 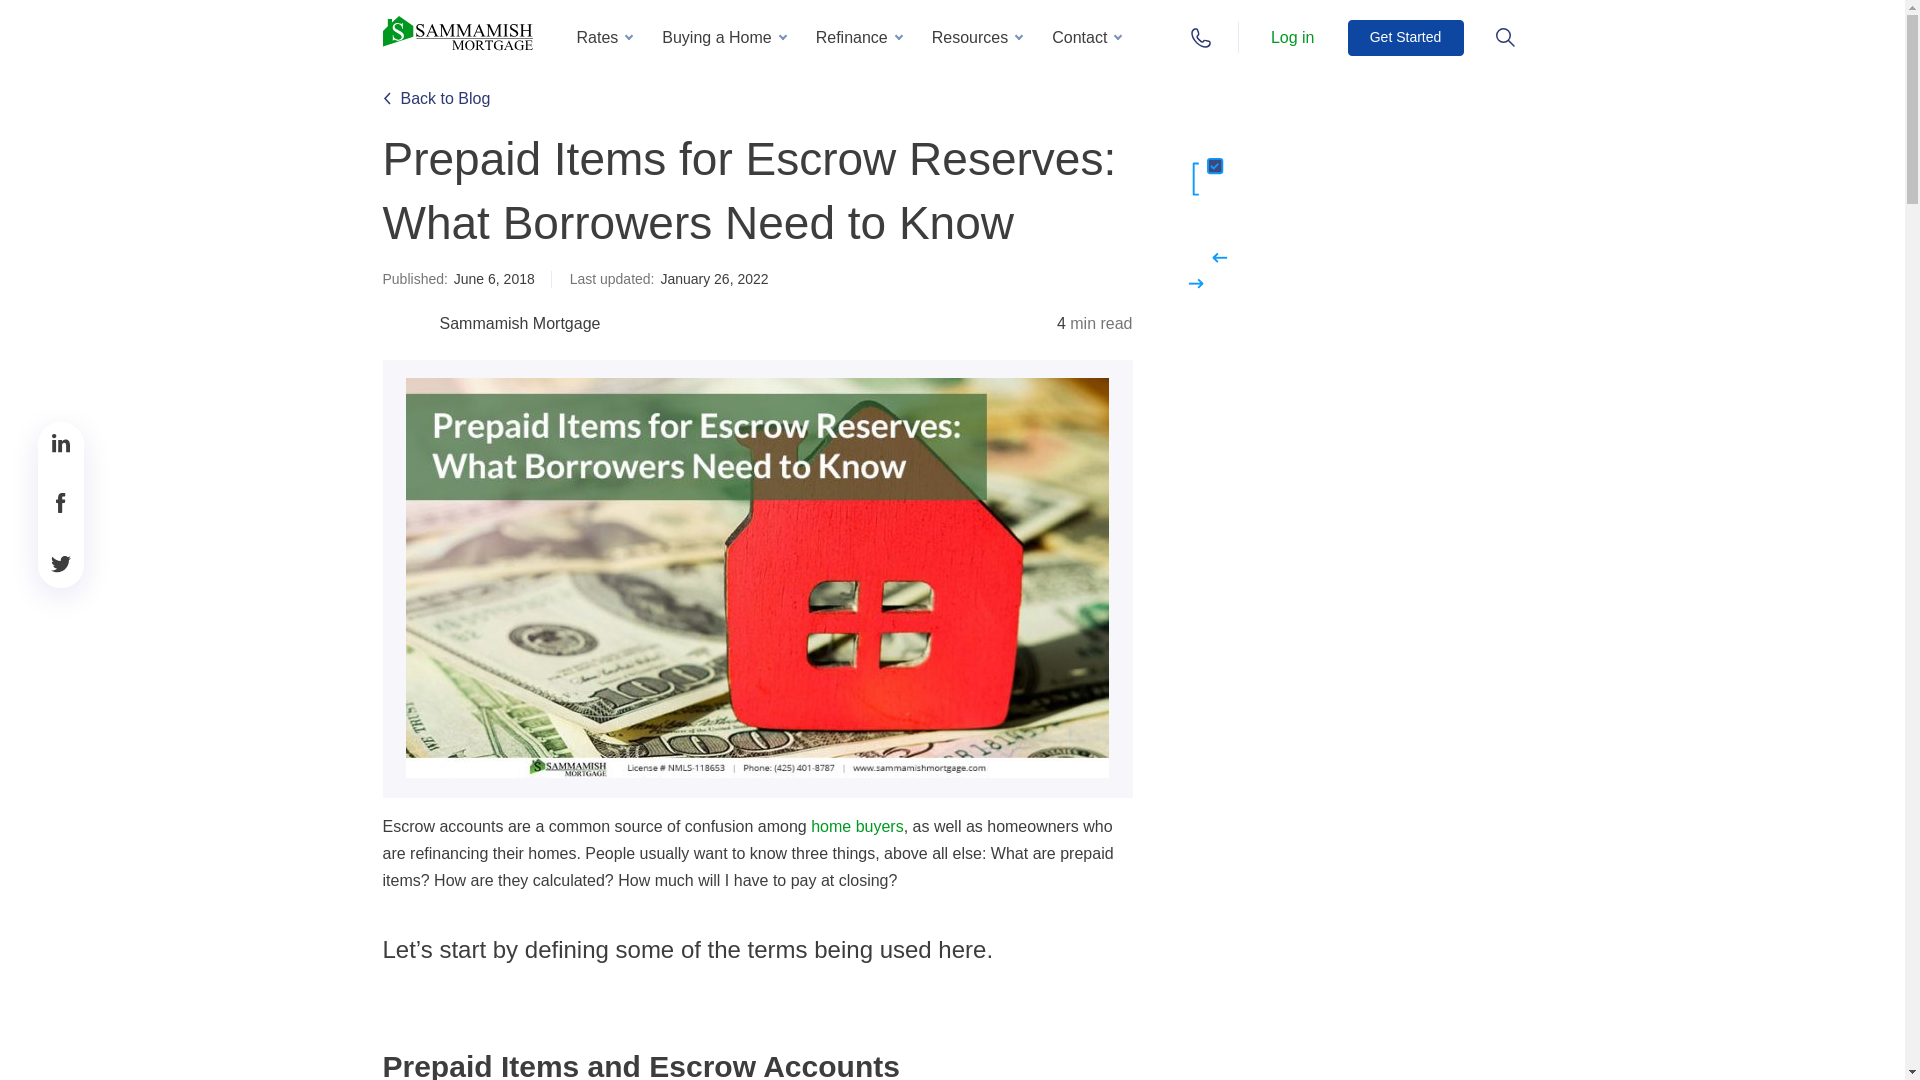 What do you see at coordinates (1086, 37) in the screenshot?
I see `Contact` at bounding box center [1086, 37].